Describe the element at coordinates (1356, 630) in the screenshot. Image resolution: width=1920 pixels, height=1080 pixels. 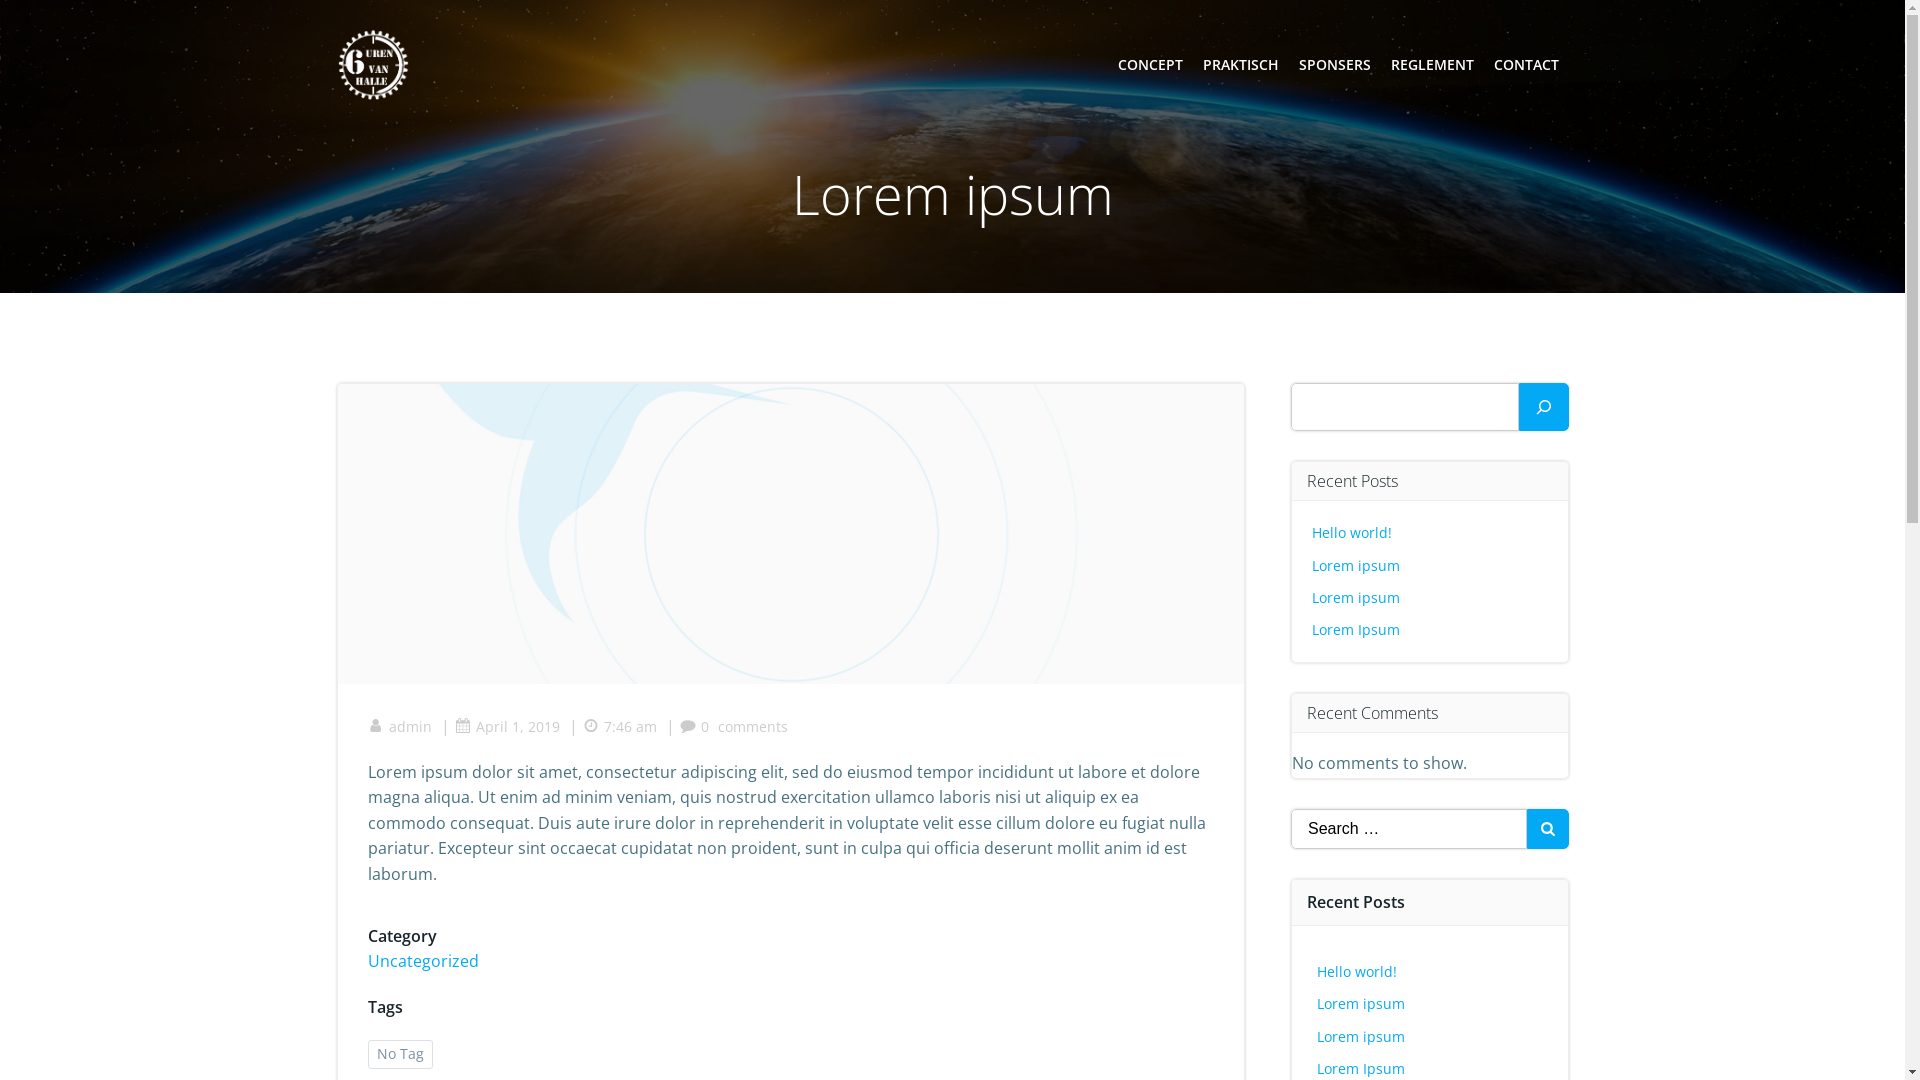
I see `Lorem Ipsum` at that location.